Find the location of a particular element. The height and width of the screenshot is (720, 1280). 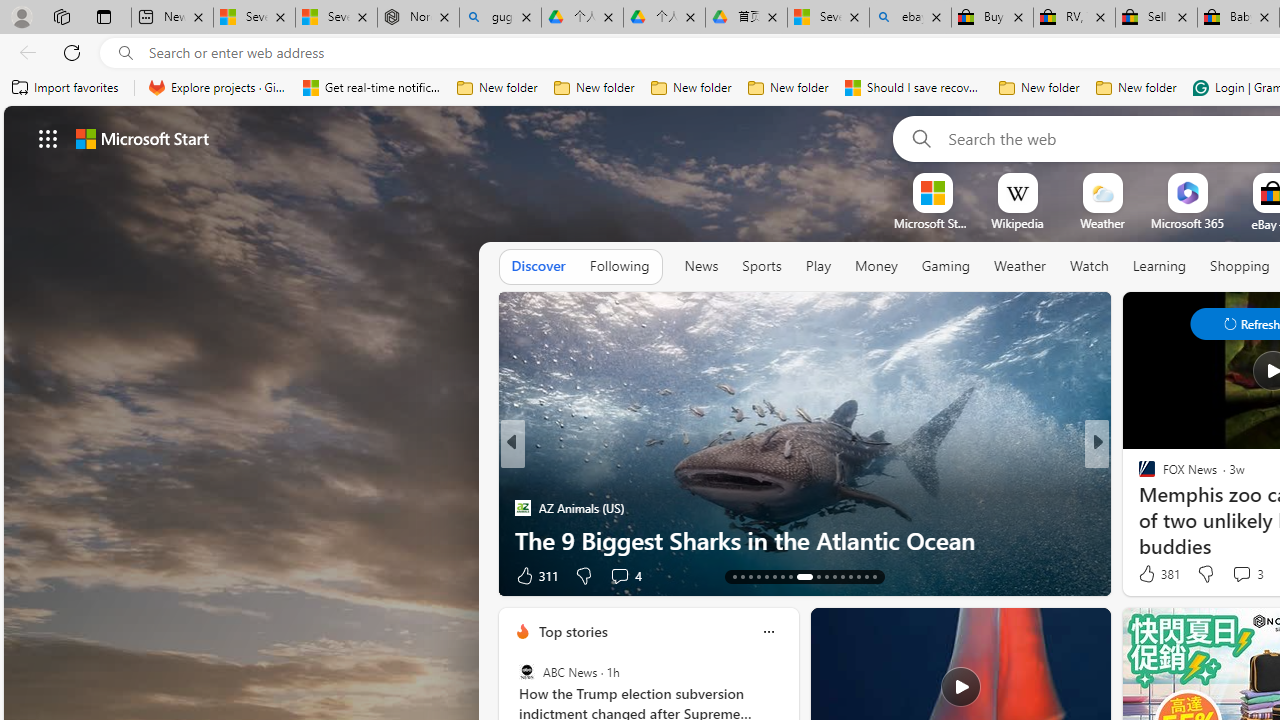

AutomationID: tab-29 is located at coordinates (874, 576).